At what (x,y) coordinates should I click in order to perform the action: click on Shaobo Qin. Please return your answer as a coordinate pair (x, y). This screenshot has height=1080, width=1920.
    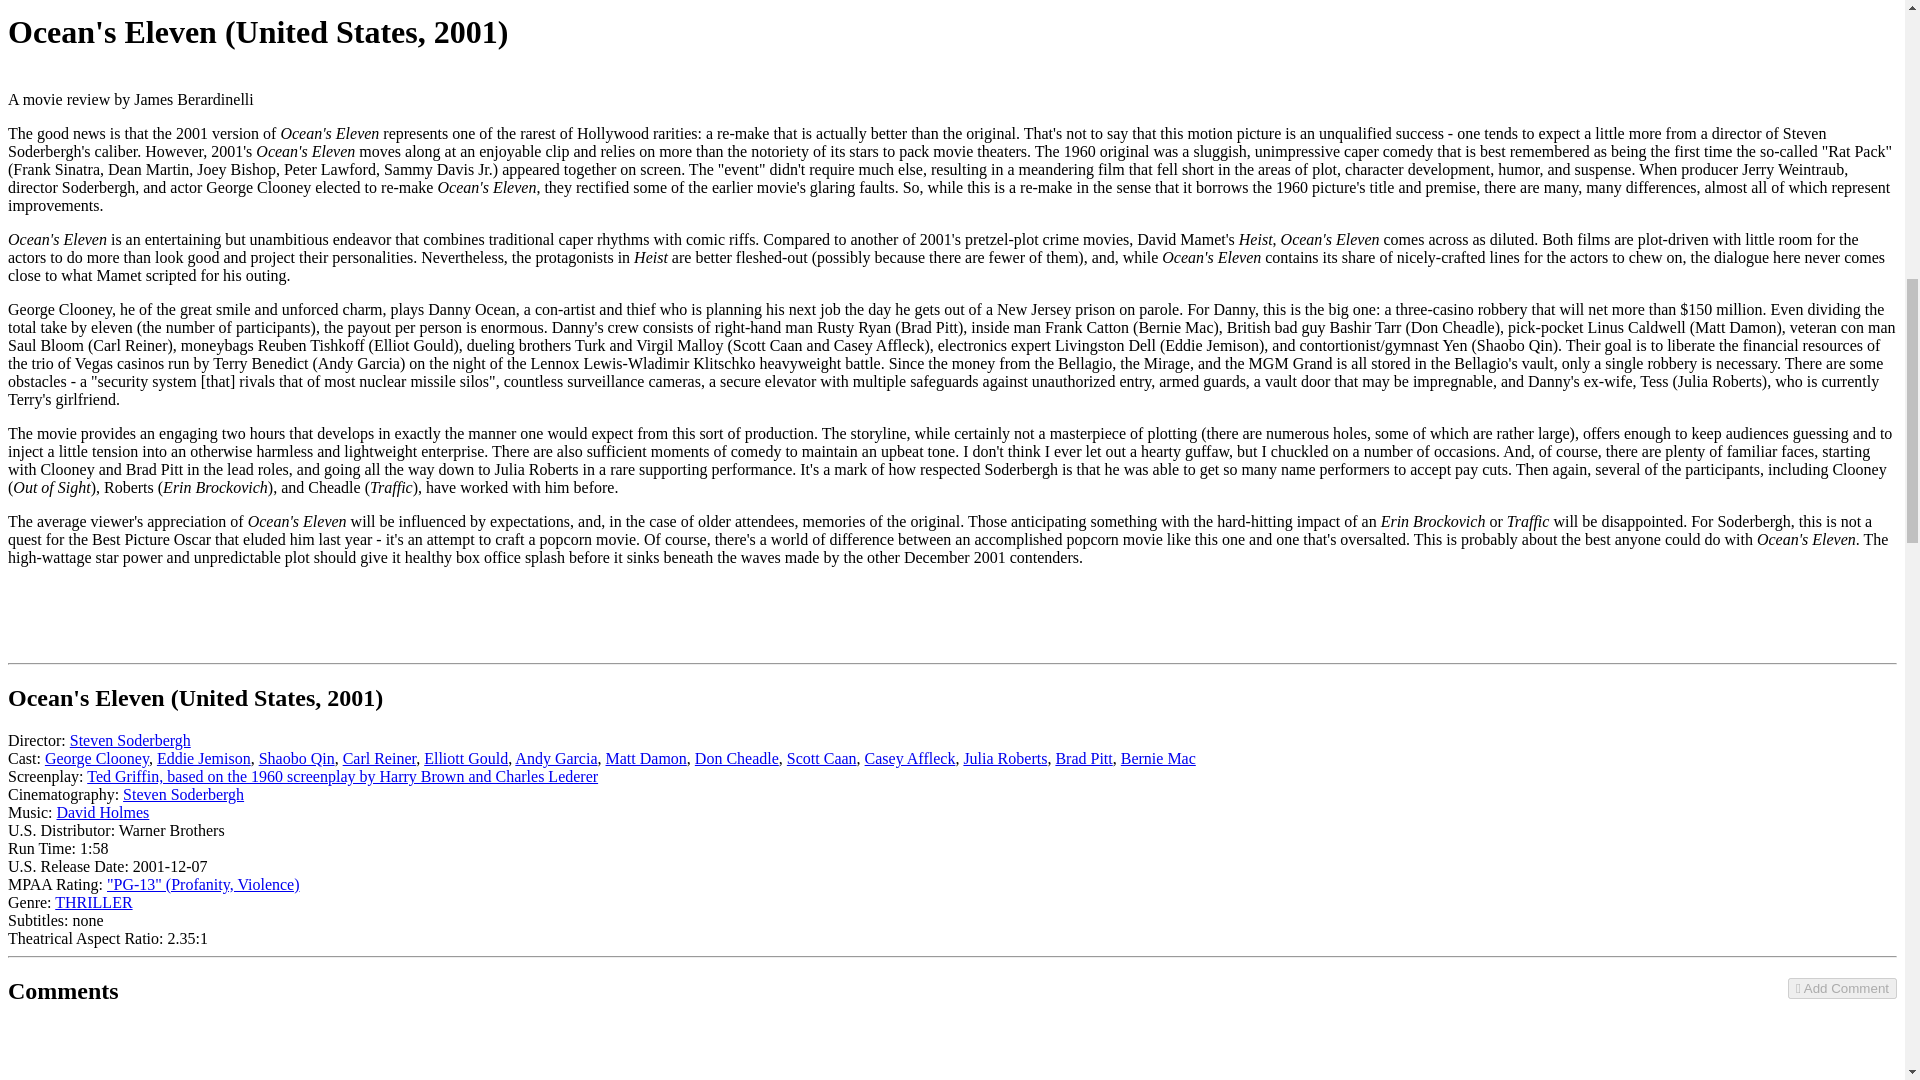
    Looking at the image, I should click on (296, 758).